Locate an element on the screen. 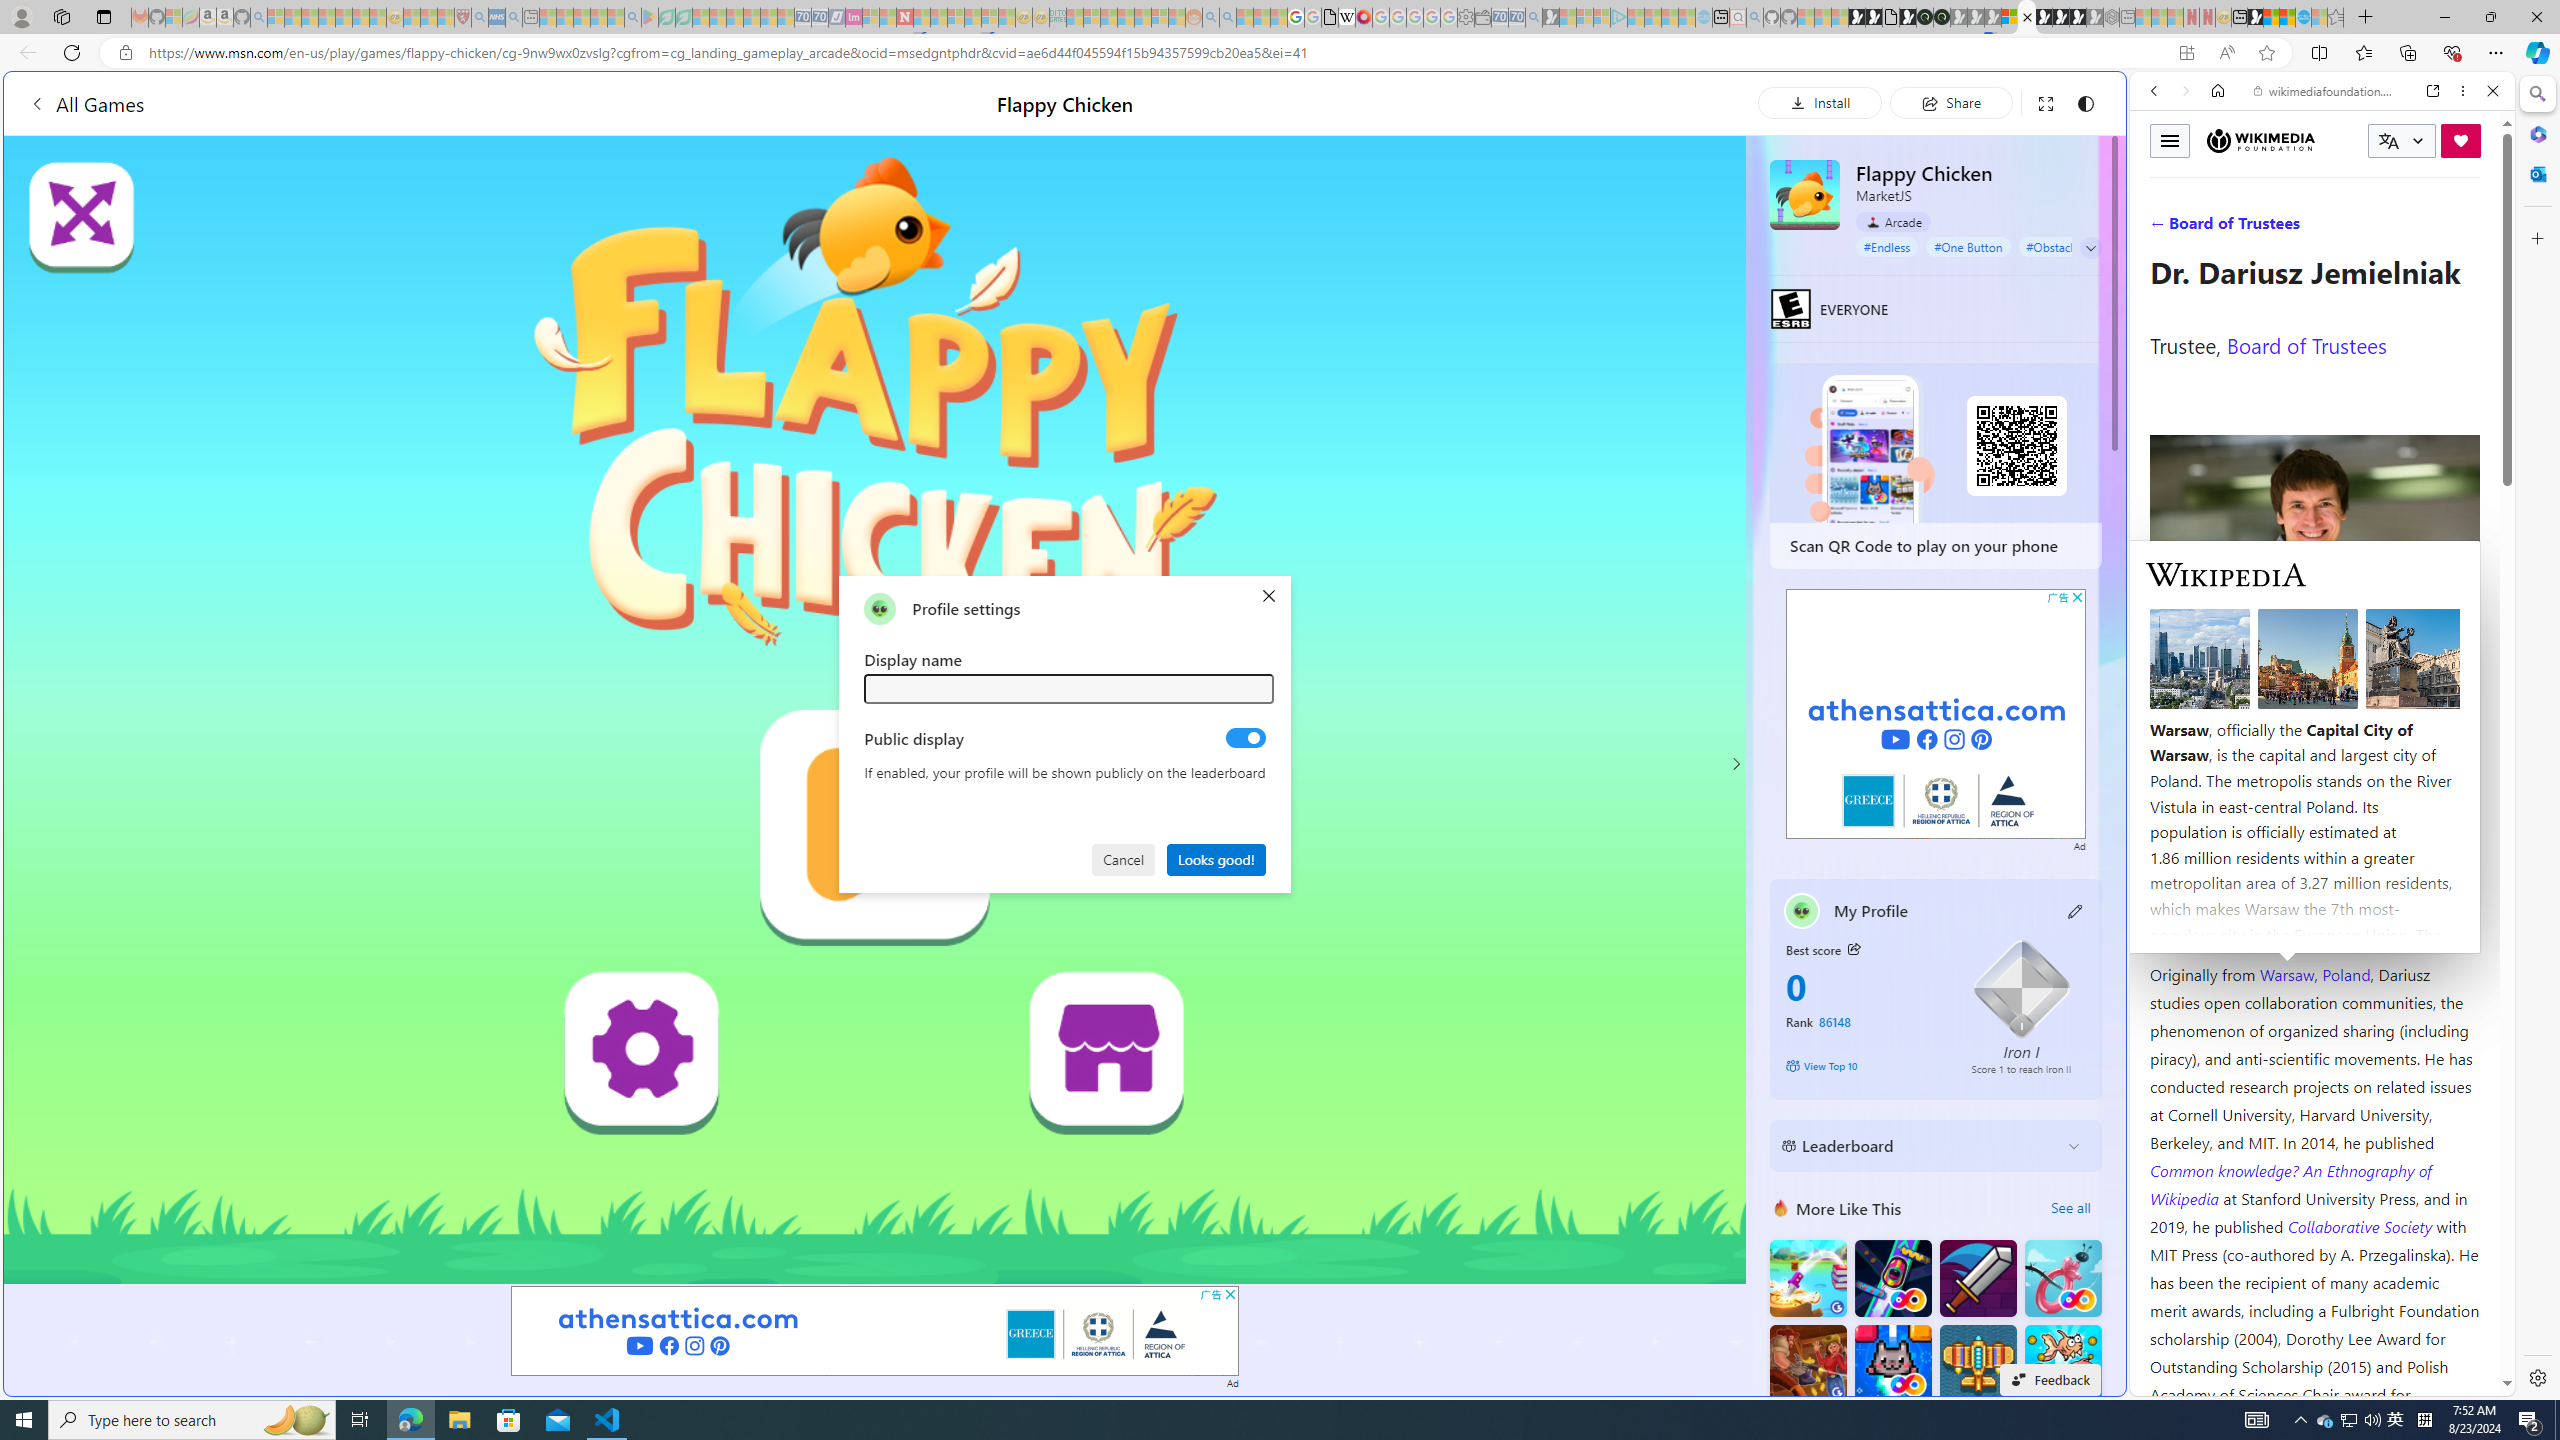  Search Filter, VIDEOS is located at coordinates (2287, 228).